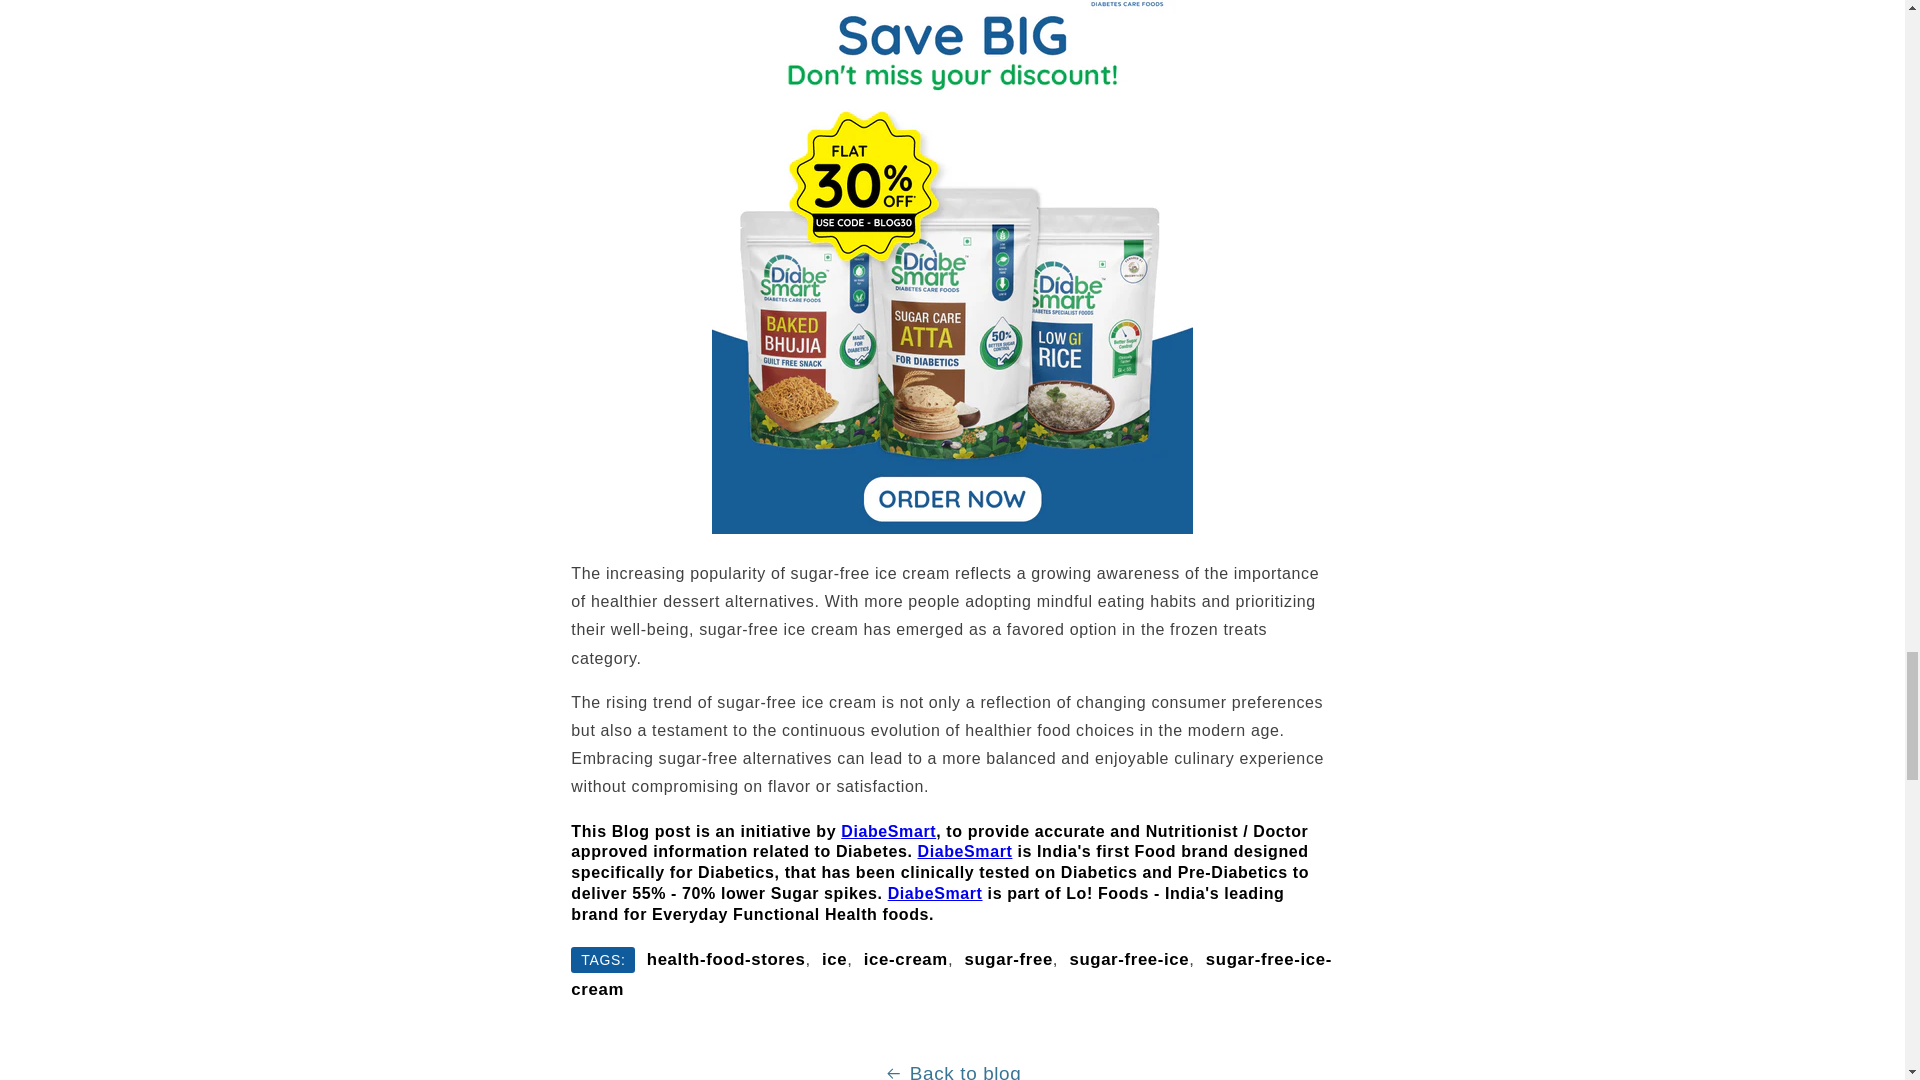 The width and height of the screenshot is (1920, 1080). Describe the element at coordinates (1008, 959) in the screenshot. I see `Show articles tagged sugar-free` at that location.